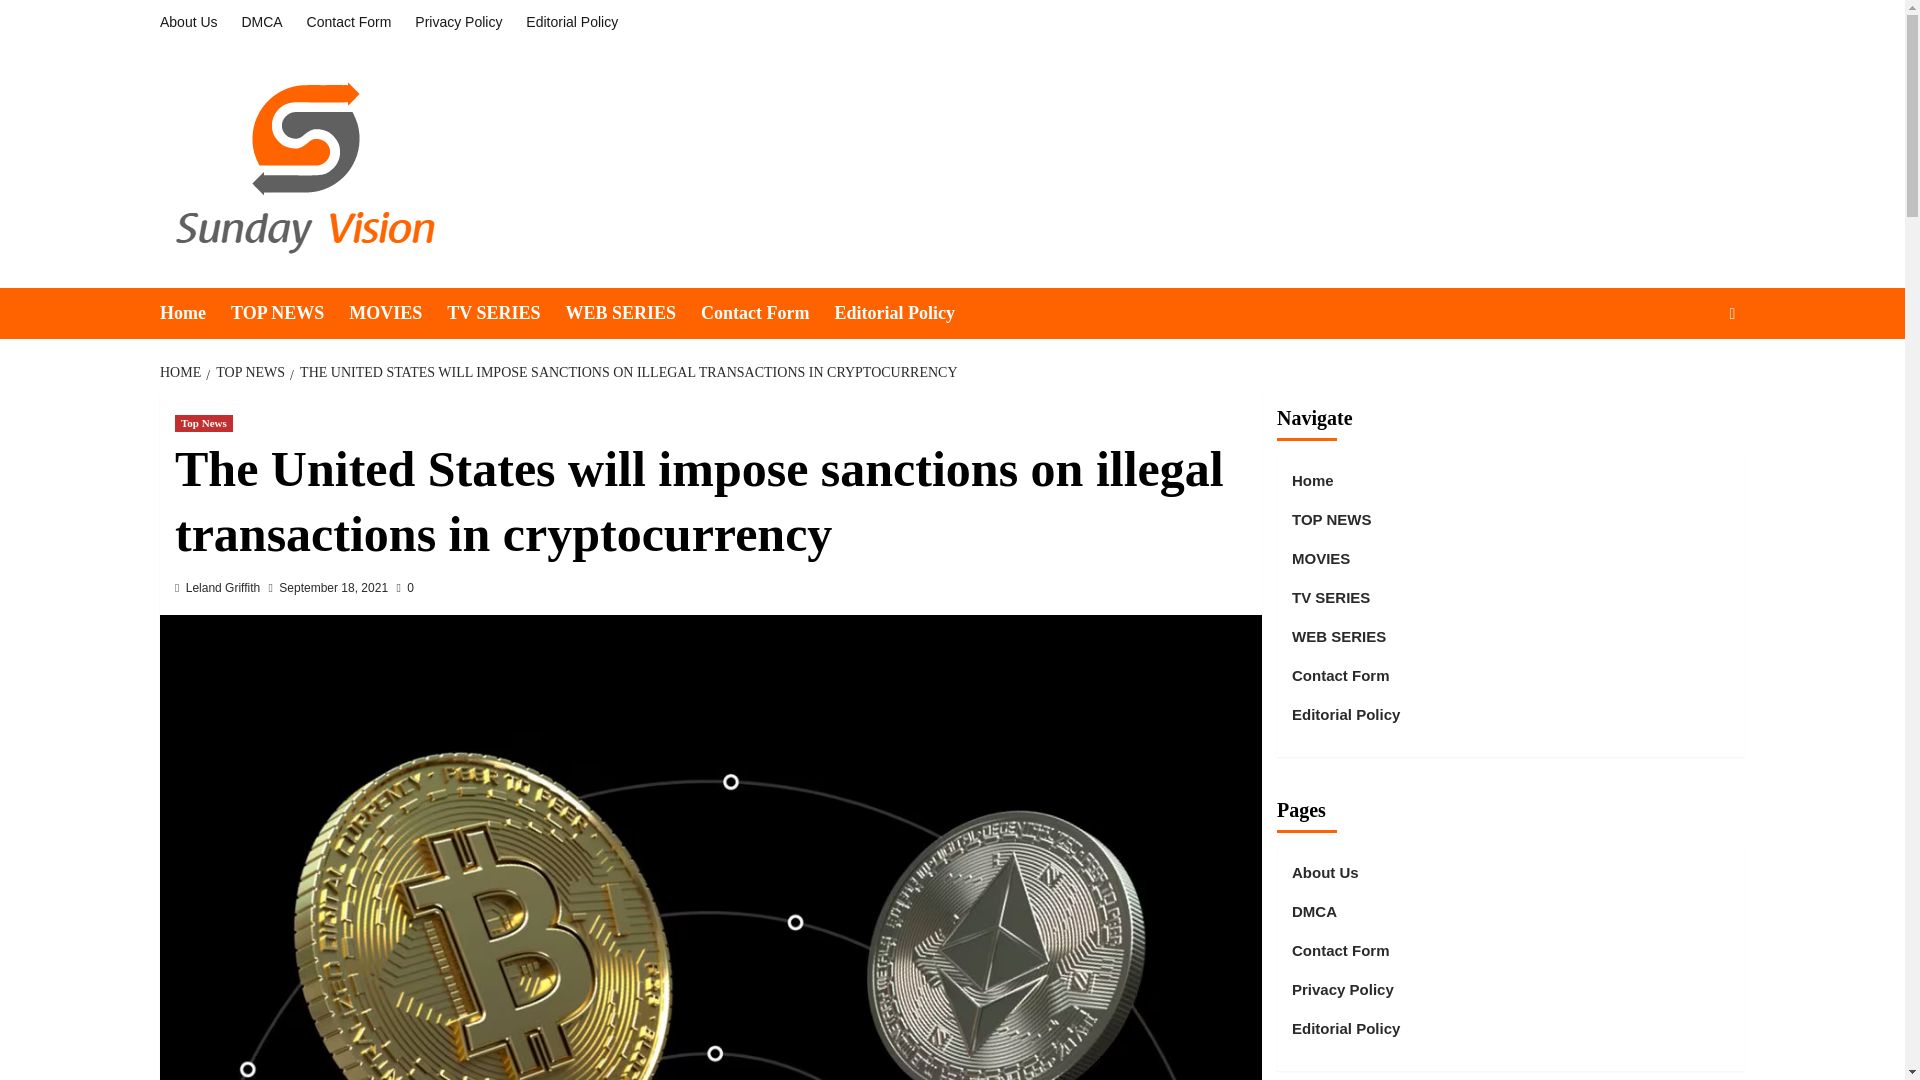  What do you see at coordinates (398, 314) in the screenshot?
I see `MOVIES` at bounding box center [398, 314].